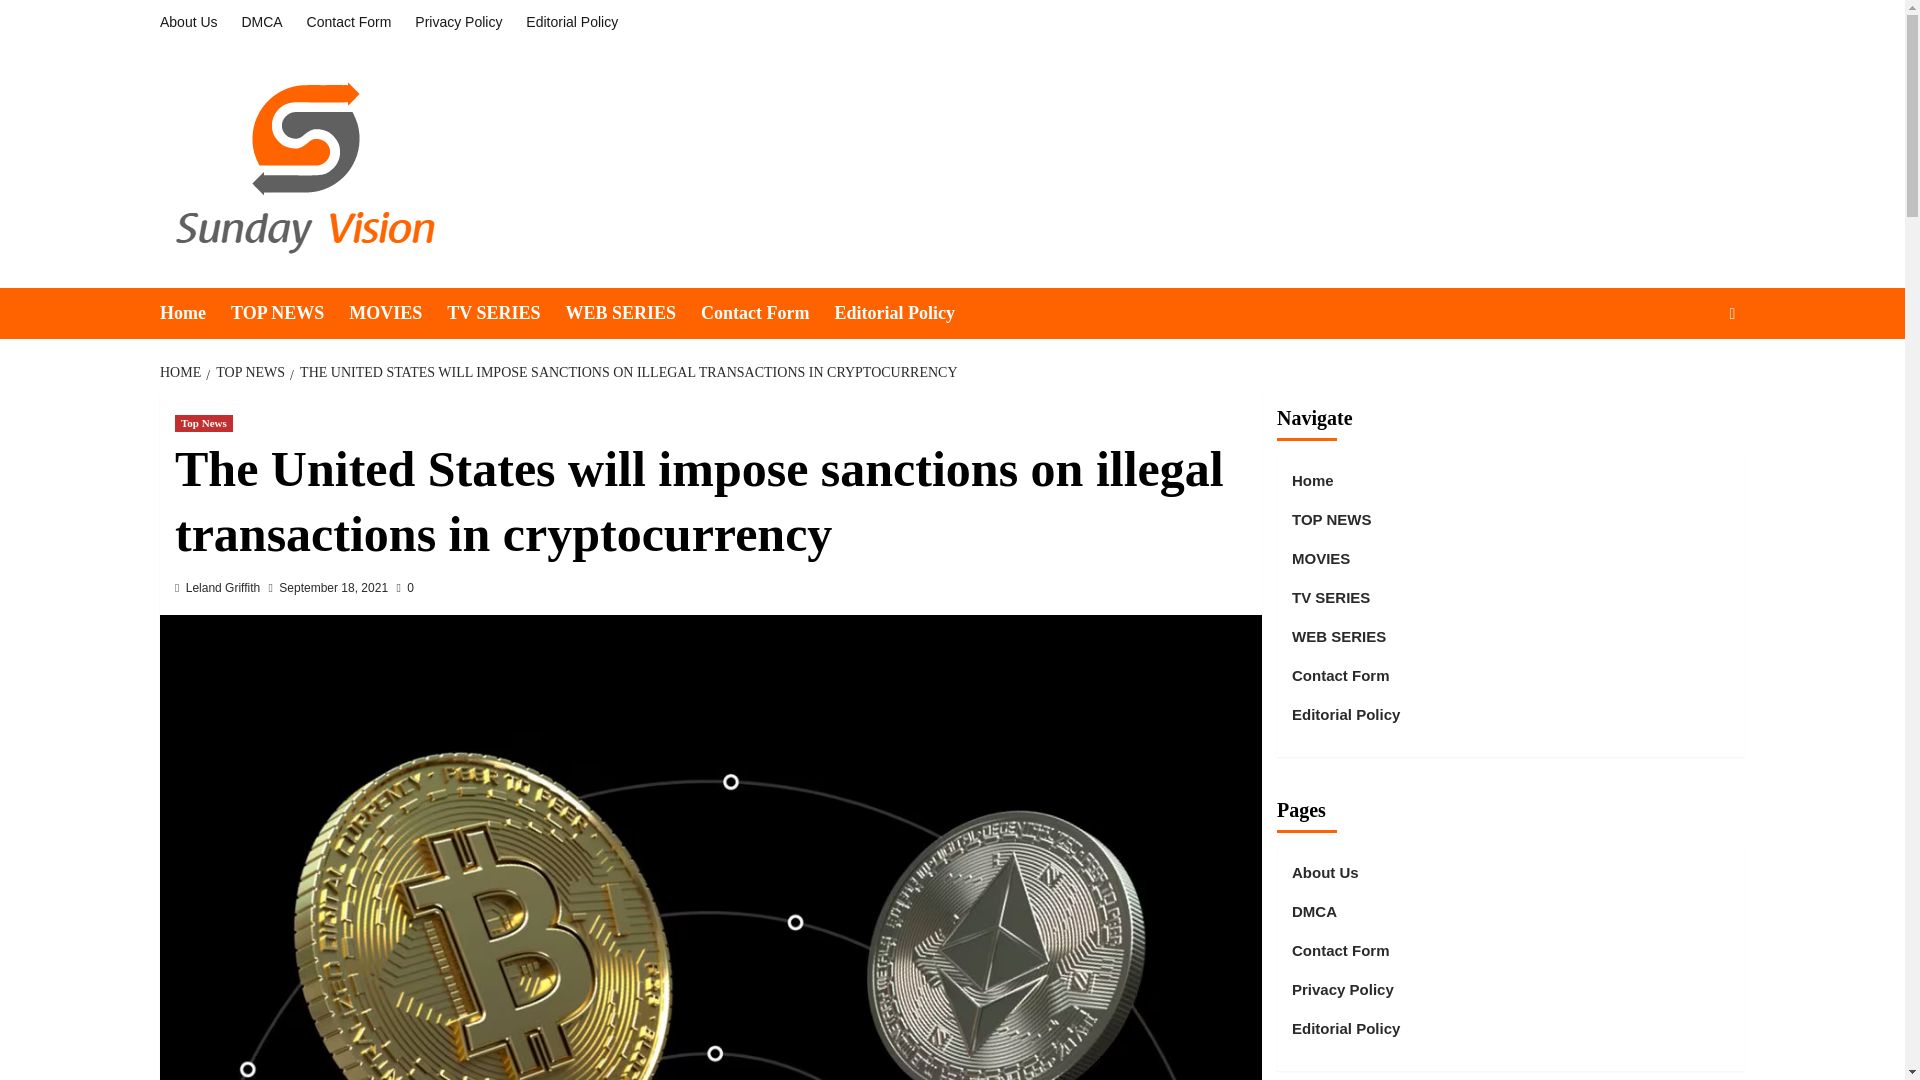  What do you see at coordinates (398, 314) in the screenshot?
I see `MOVIES` at bounding box center [398, 314].